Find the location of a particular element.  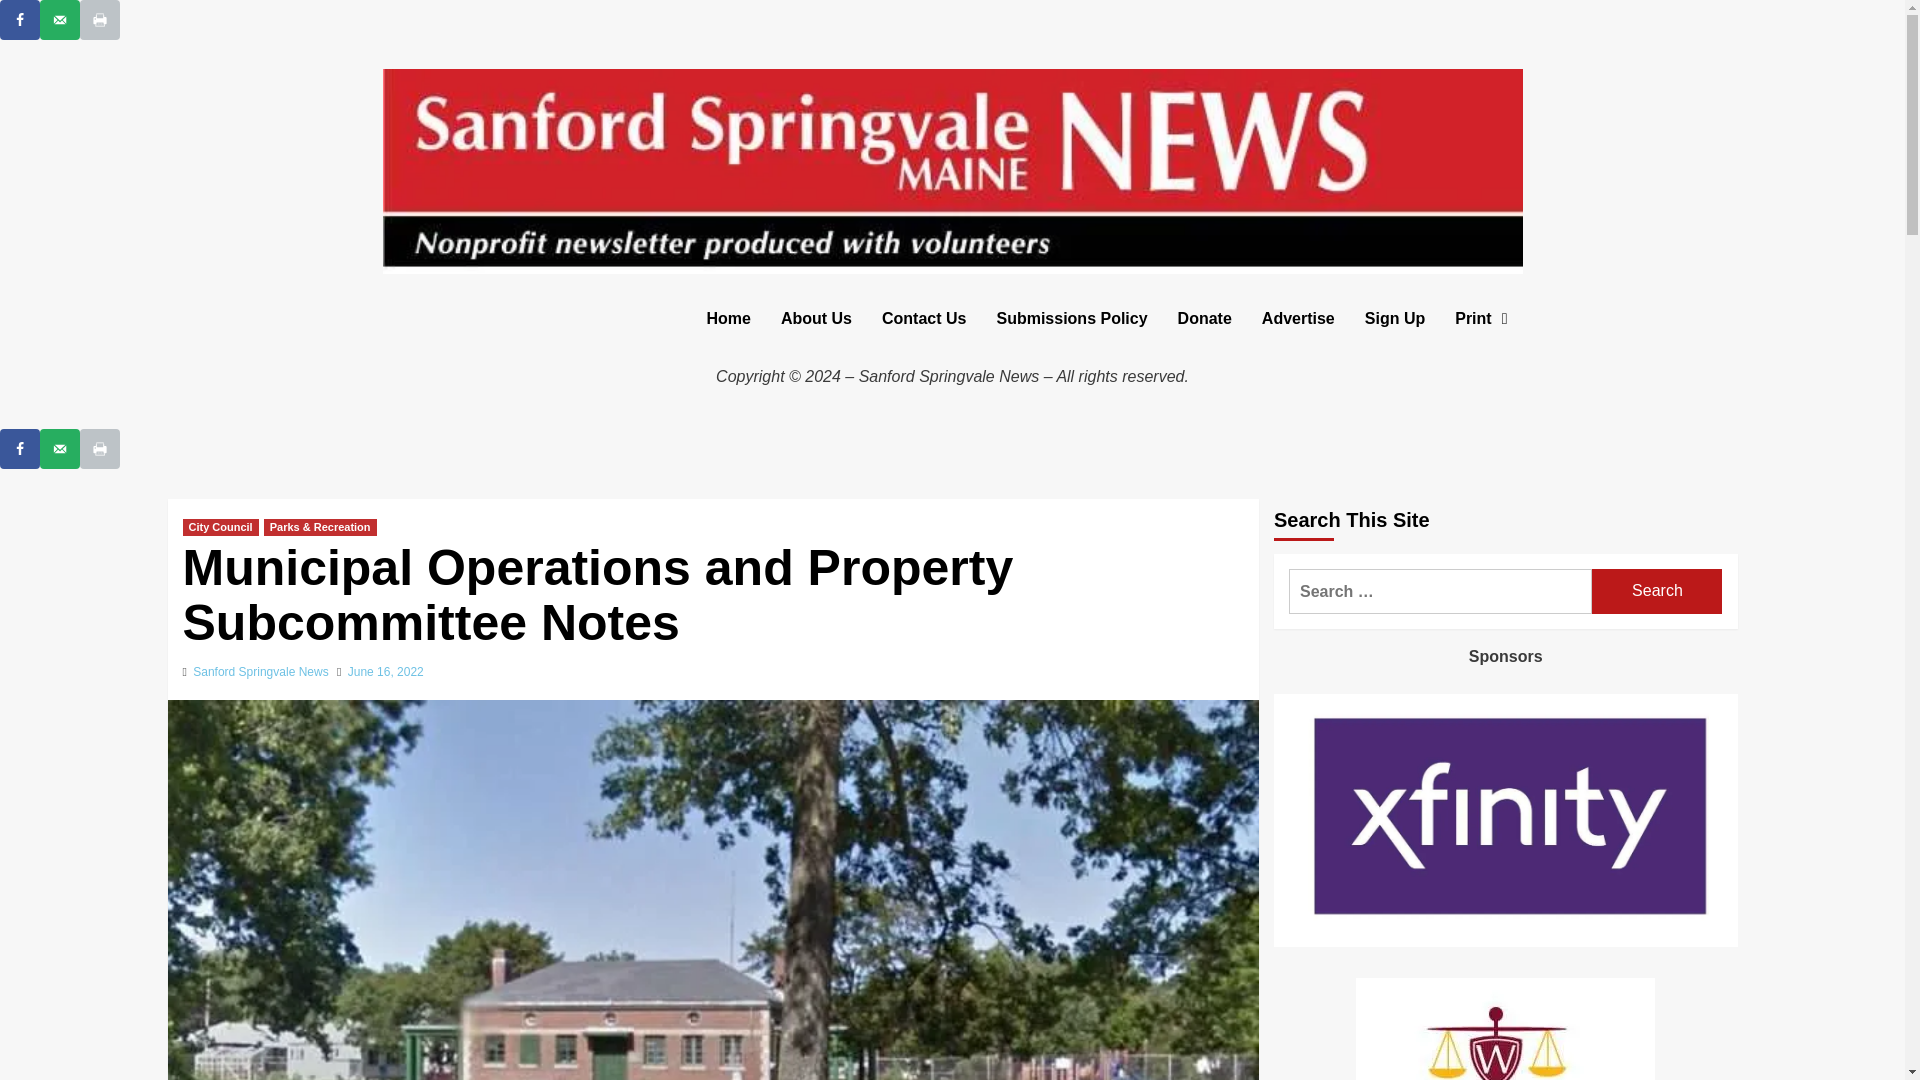

Advertise is located at coordinates (1298, 318).